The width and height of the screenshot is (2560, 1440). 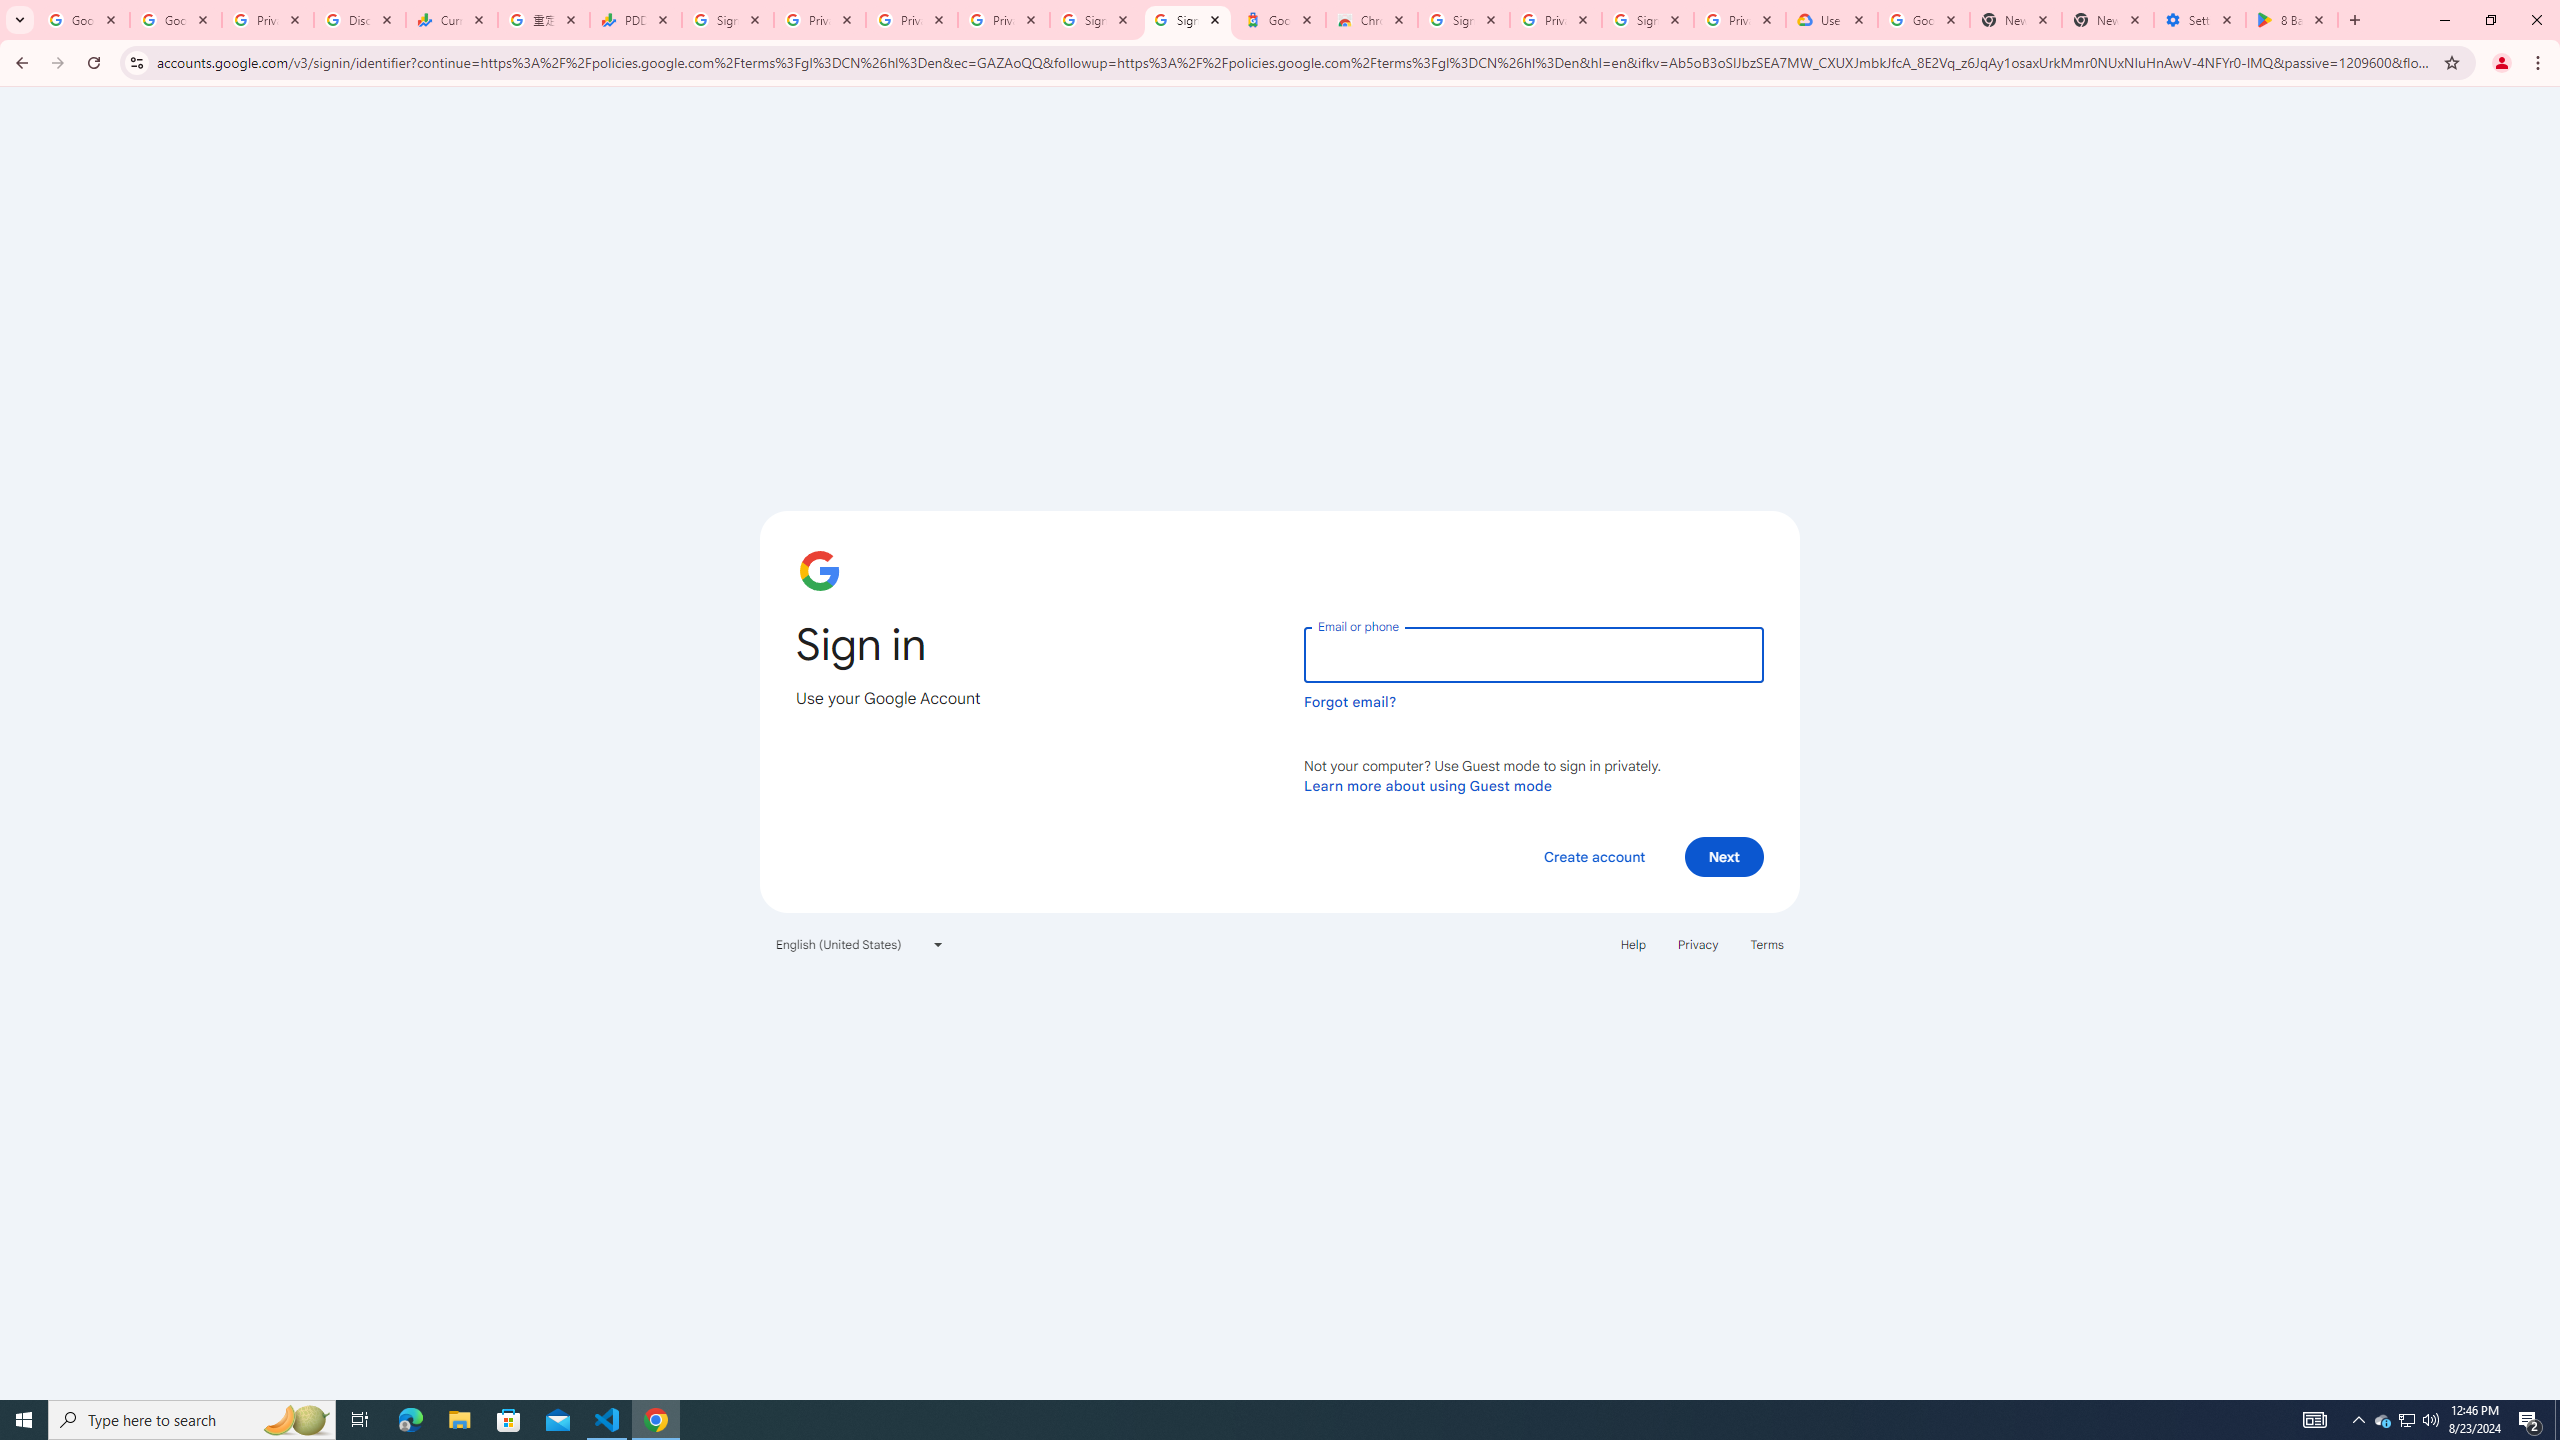 What do you see at coordinates (1647, 20) in the screenshot?
I see `Sign in - Google Accounts` at bounding box center [1647, 20].